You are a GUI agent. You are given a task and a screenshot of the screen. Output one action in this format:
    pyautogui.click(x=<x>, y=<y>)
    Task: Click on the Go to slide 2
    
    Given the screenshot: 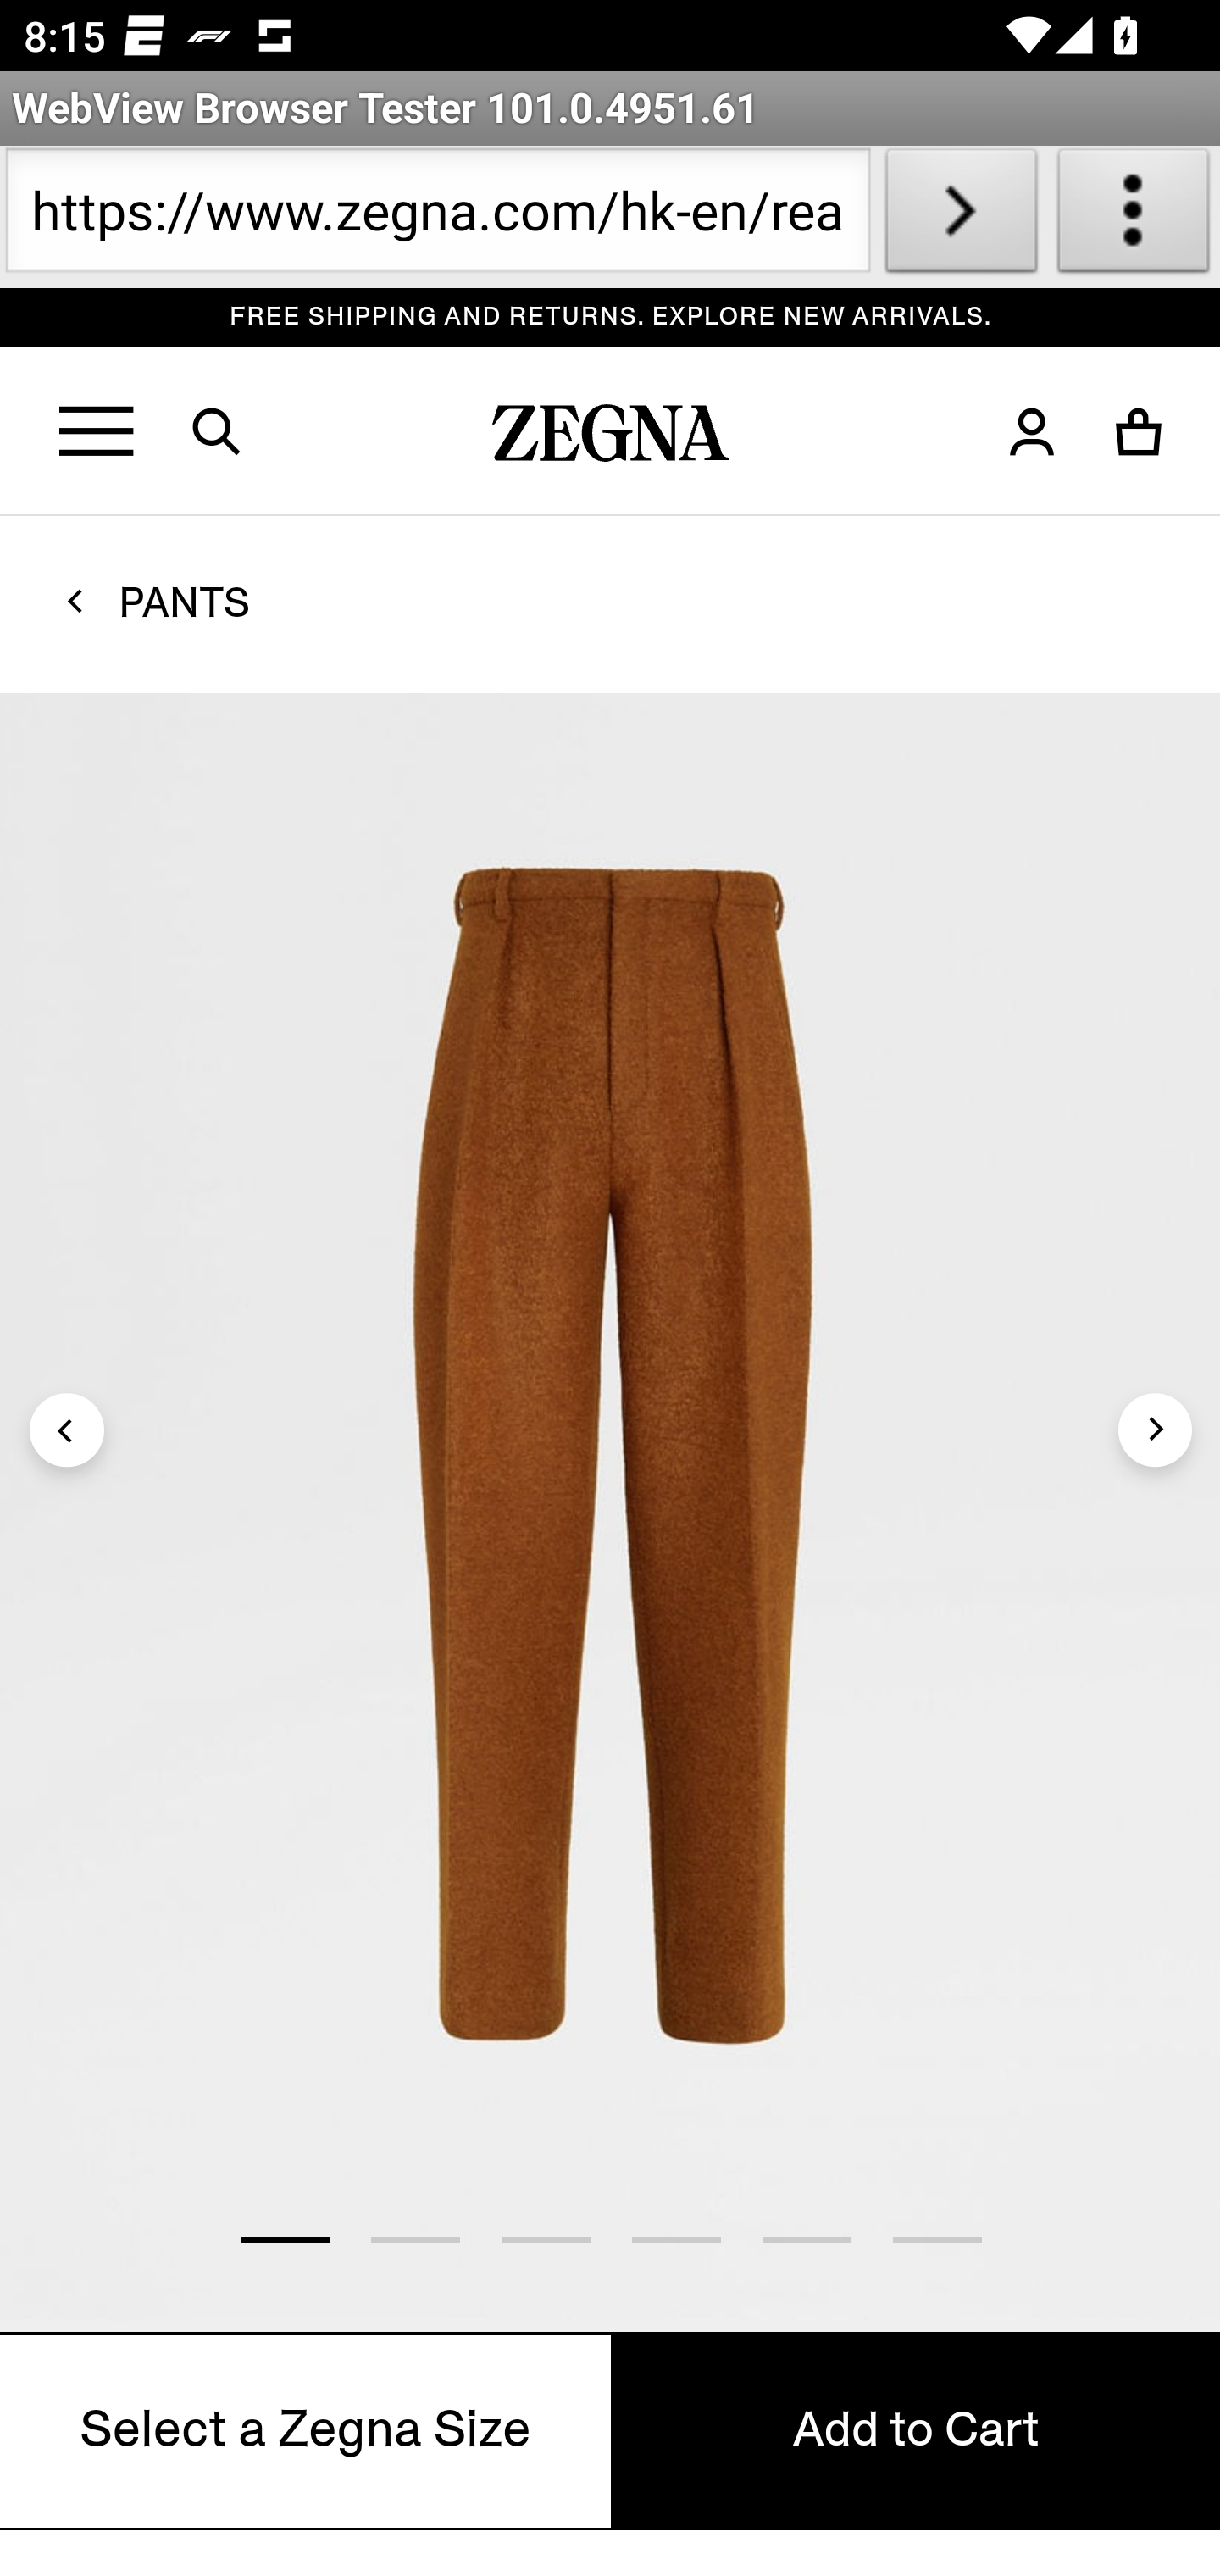 What is the action you would take?
    pyautogui.click(x=414, y=2239)
    